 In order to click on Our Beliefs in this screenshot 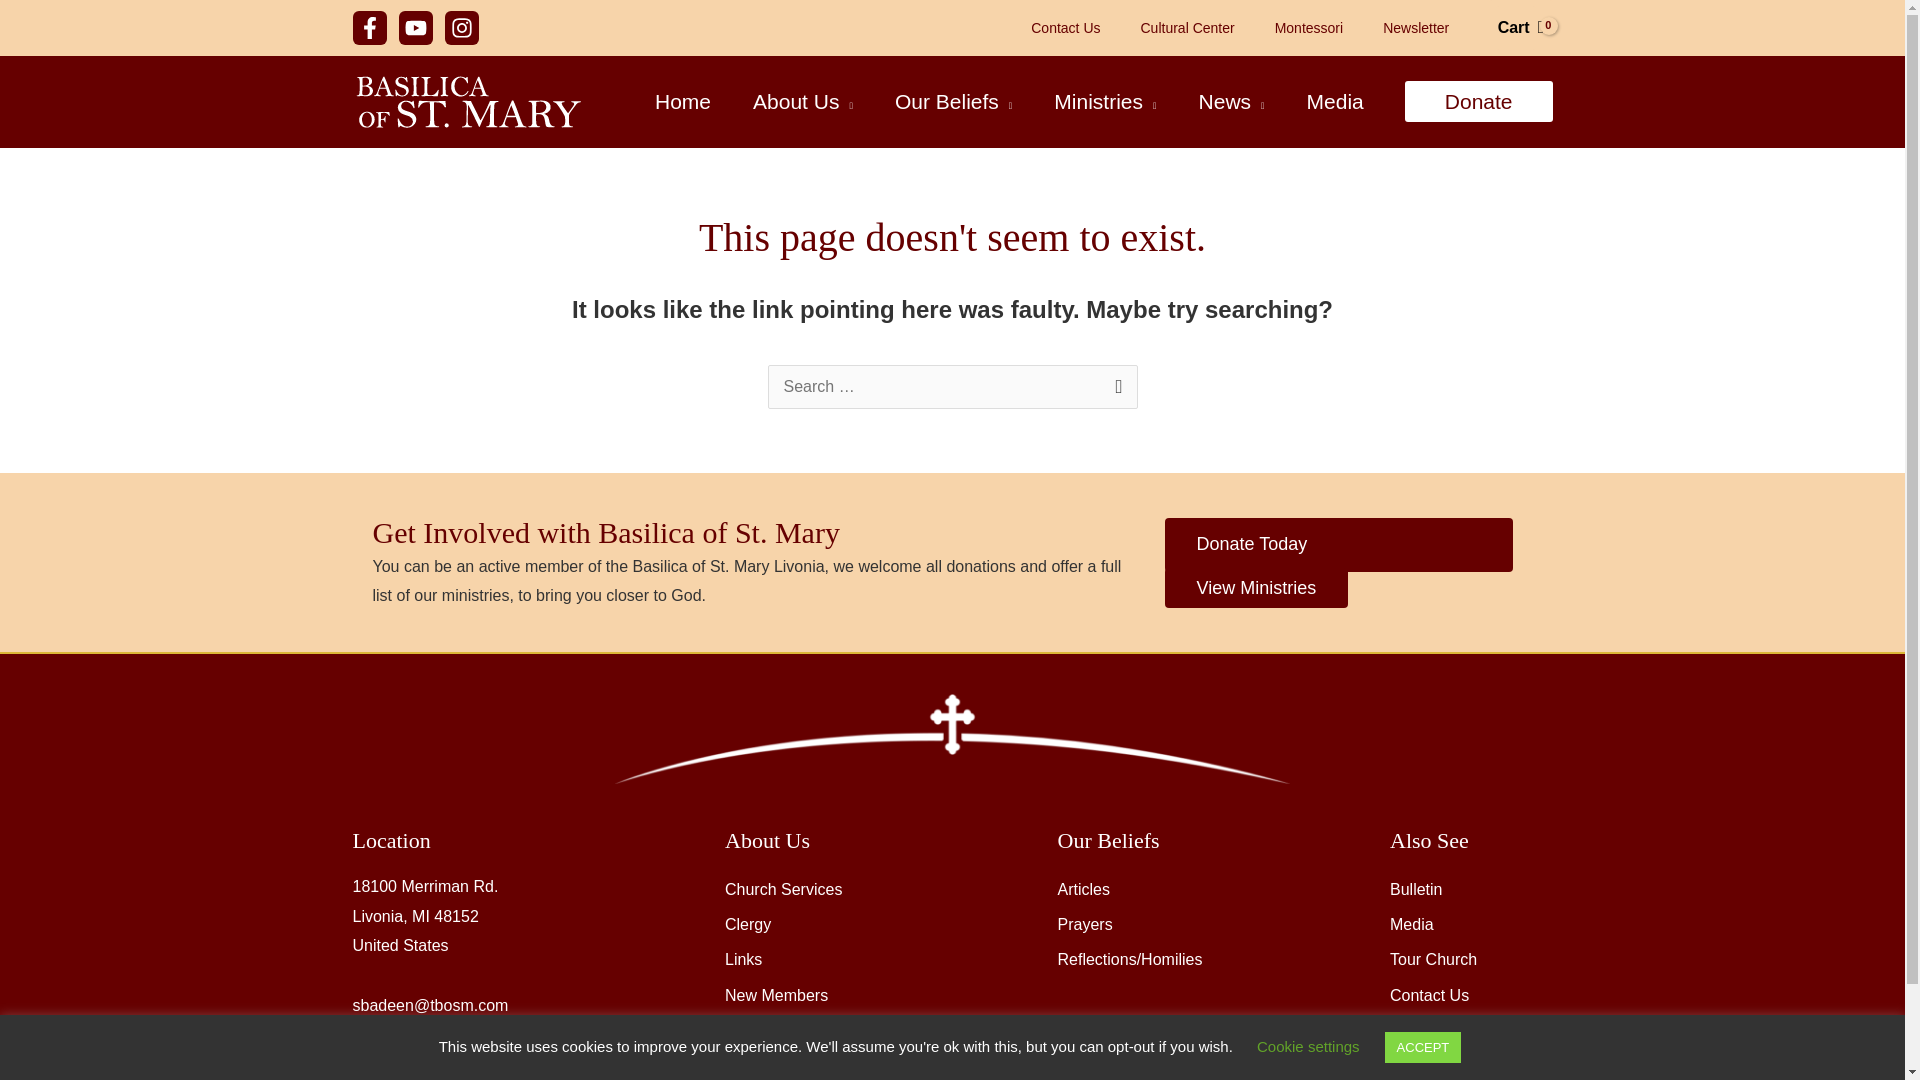, I will do `click(952, 102)`.